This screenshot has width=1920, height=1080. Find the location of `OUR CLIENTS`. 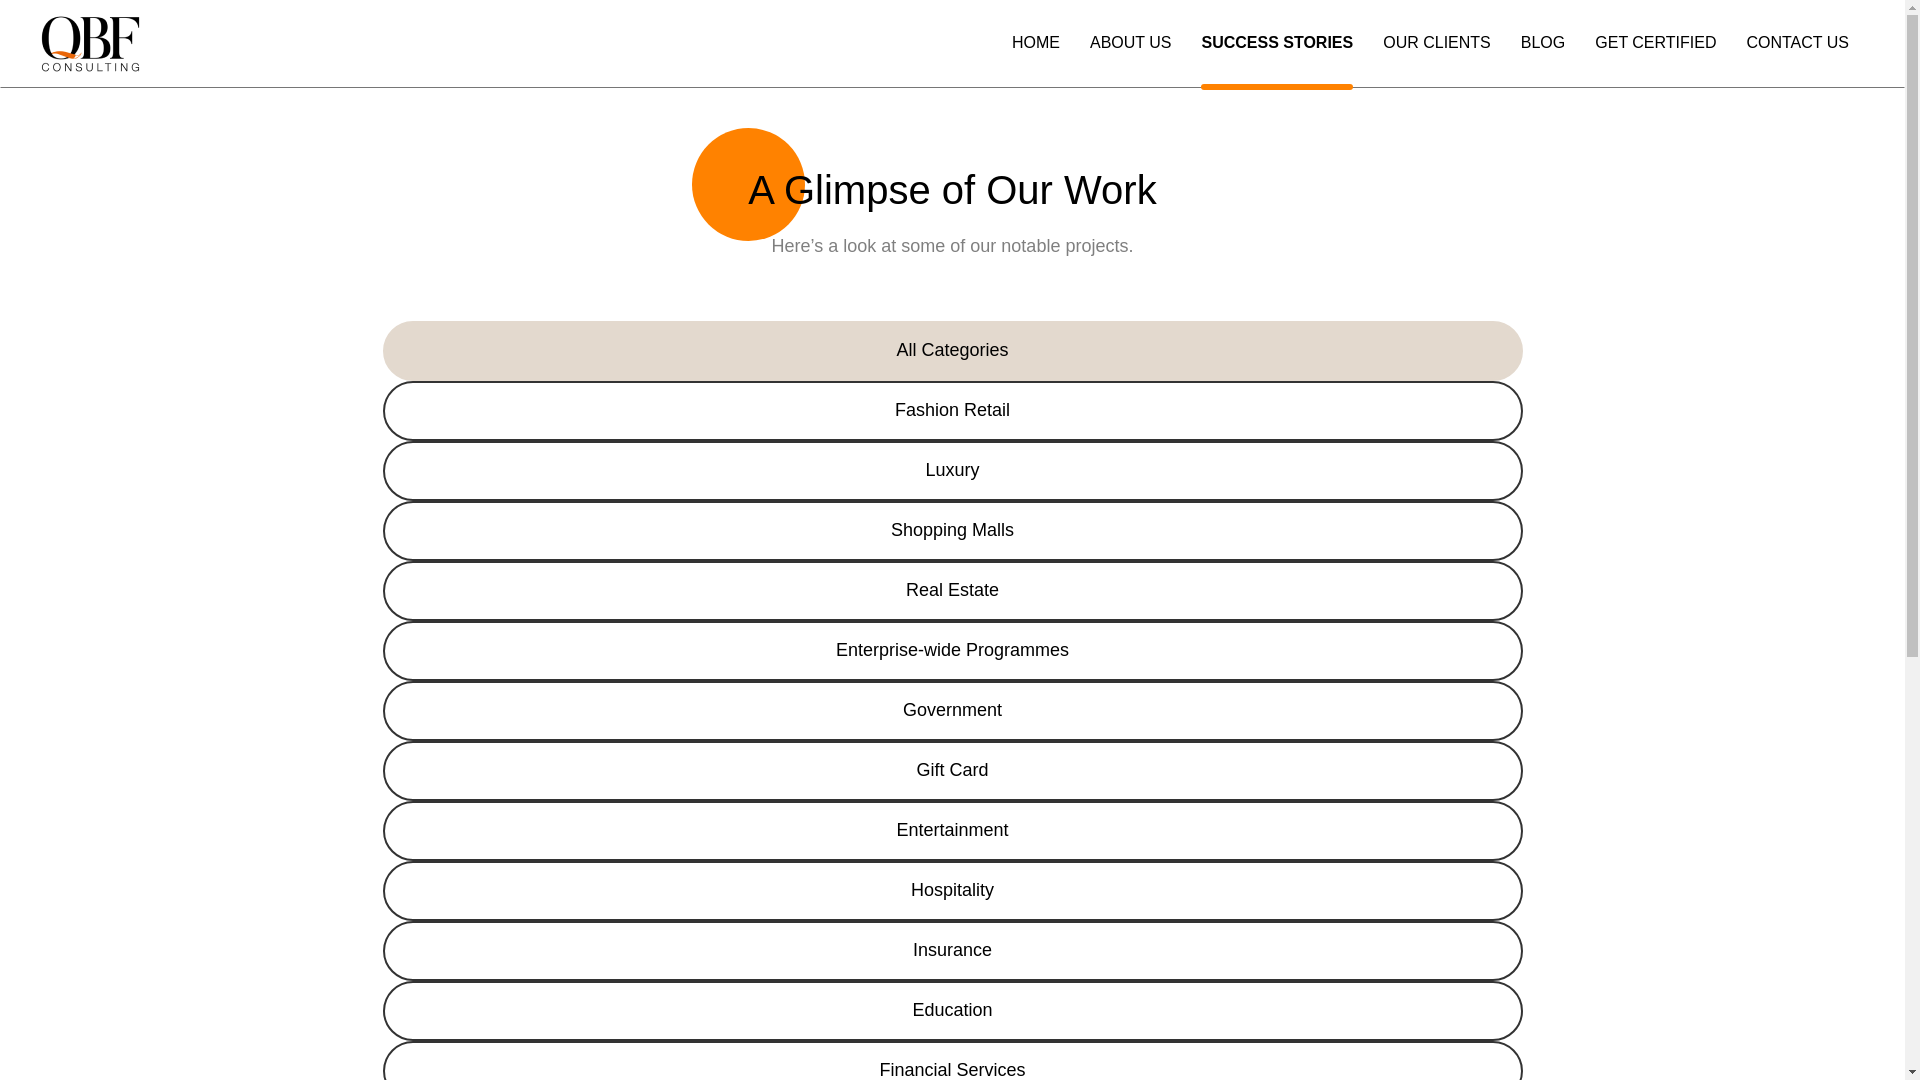

OUR CLIENTS is located at coordinates (1436, 58).